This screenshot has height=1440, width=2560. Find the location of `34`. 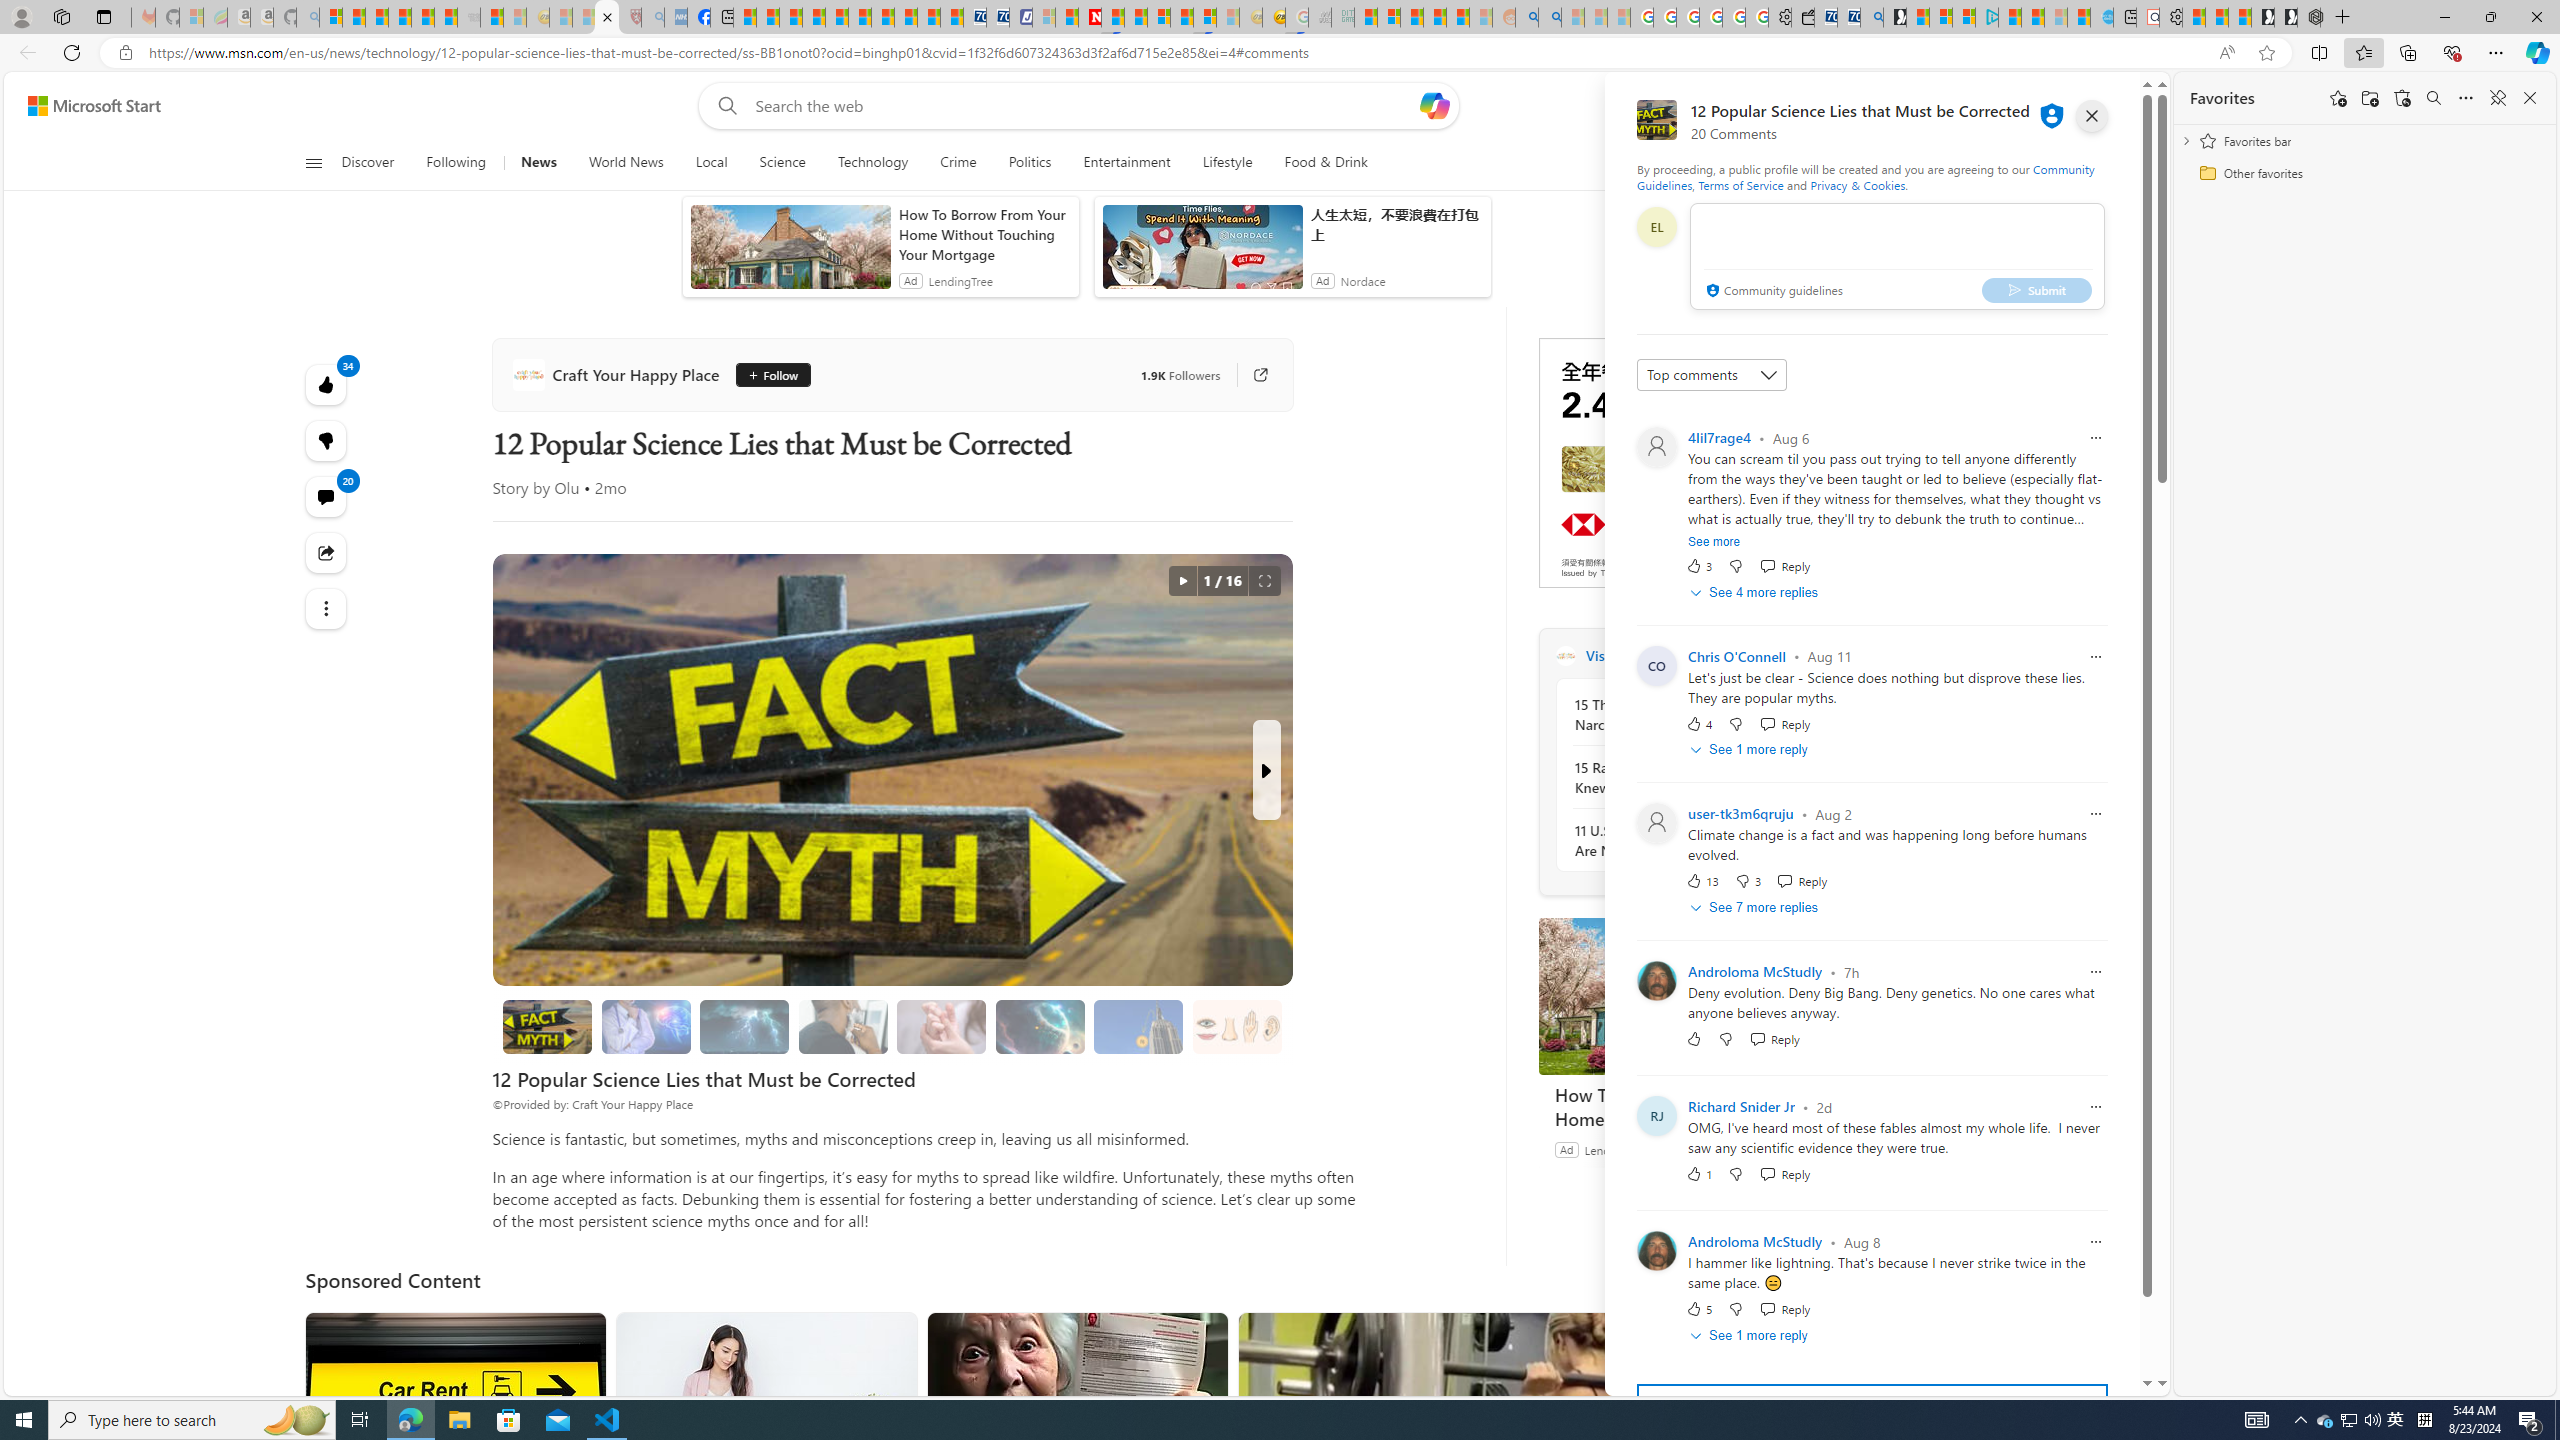

34 is located at coordinates (324, 441).